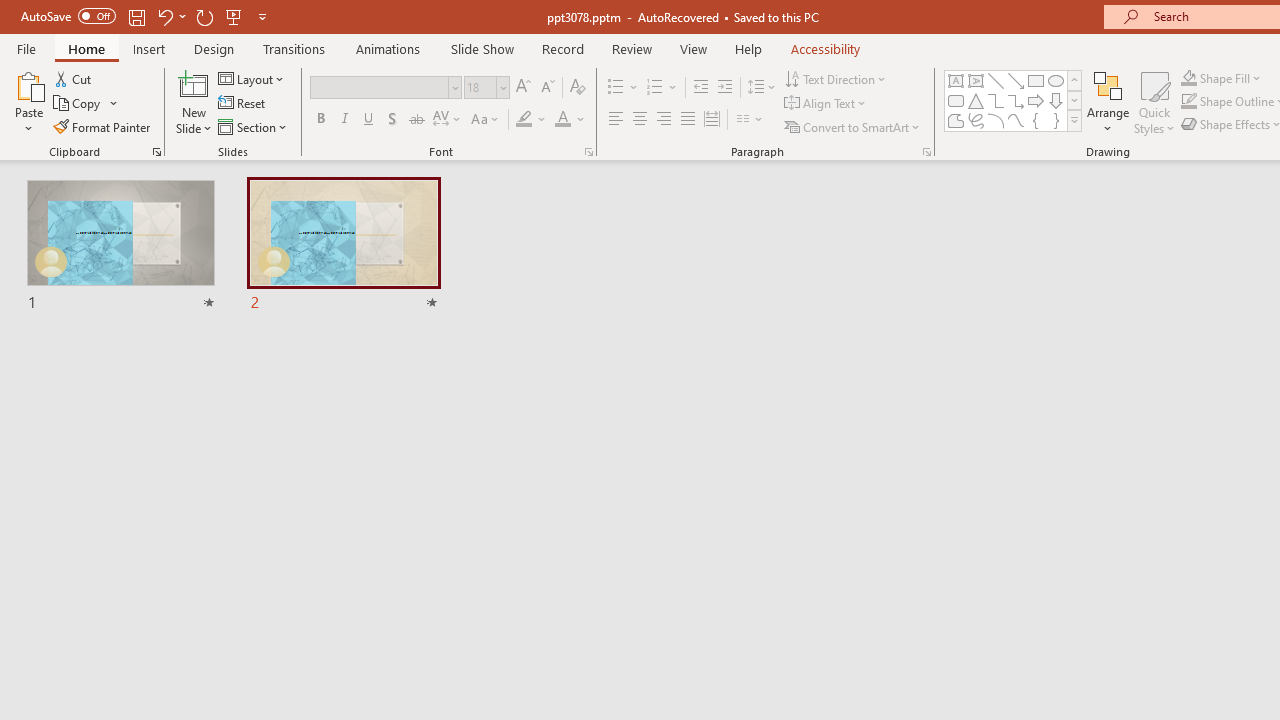 The width and height of the screenshot is (1280, 720). What do you see at coordinates (616, 88) in the screenshot?
I see `Bullets` at bounding box center [616, 88].